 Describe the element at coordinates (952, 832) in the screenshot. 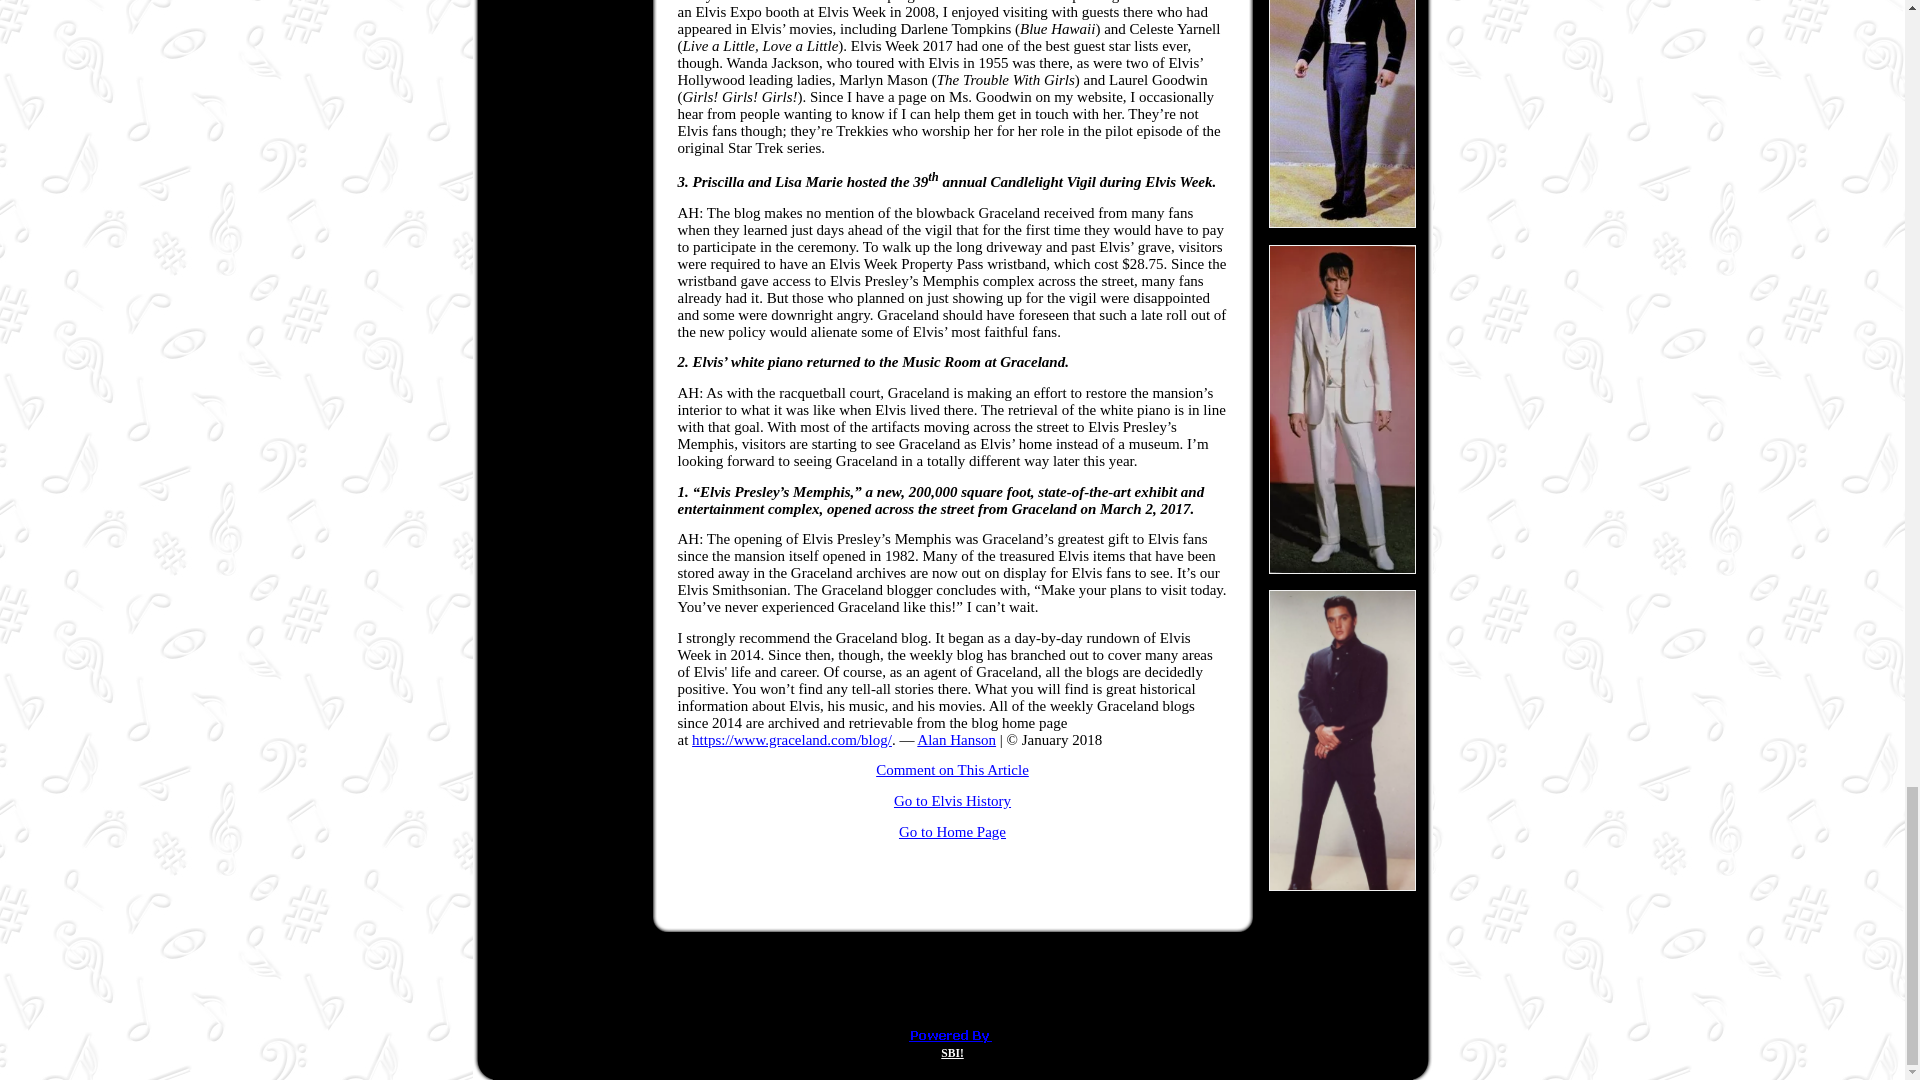

I see `Go to Home Page` at that location.